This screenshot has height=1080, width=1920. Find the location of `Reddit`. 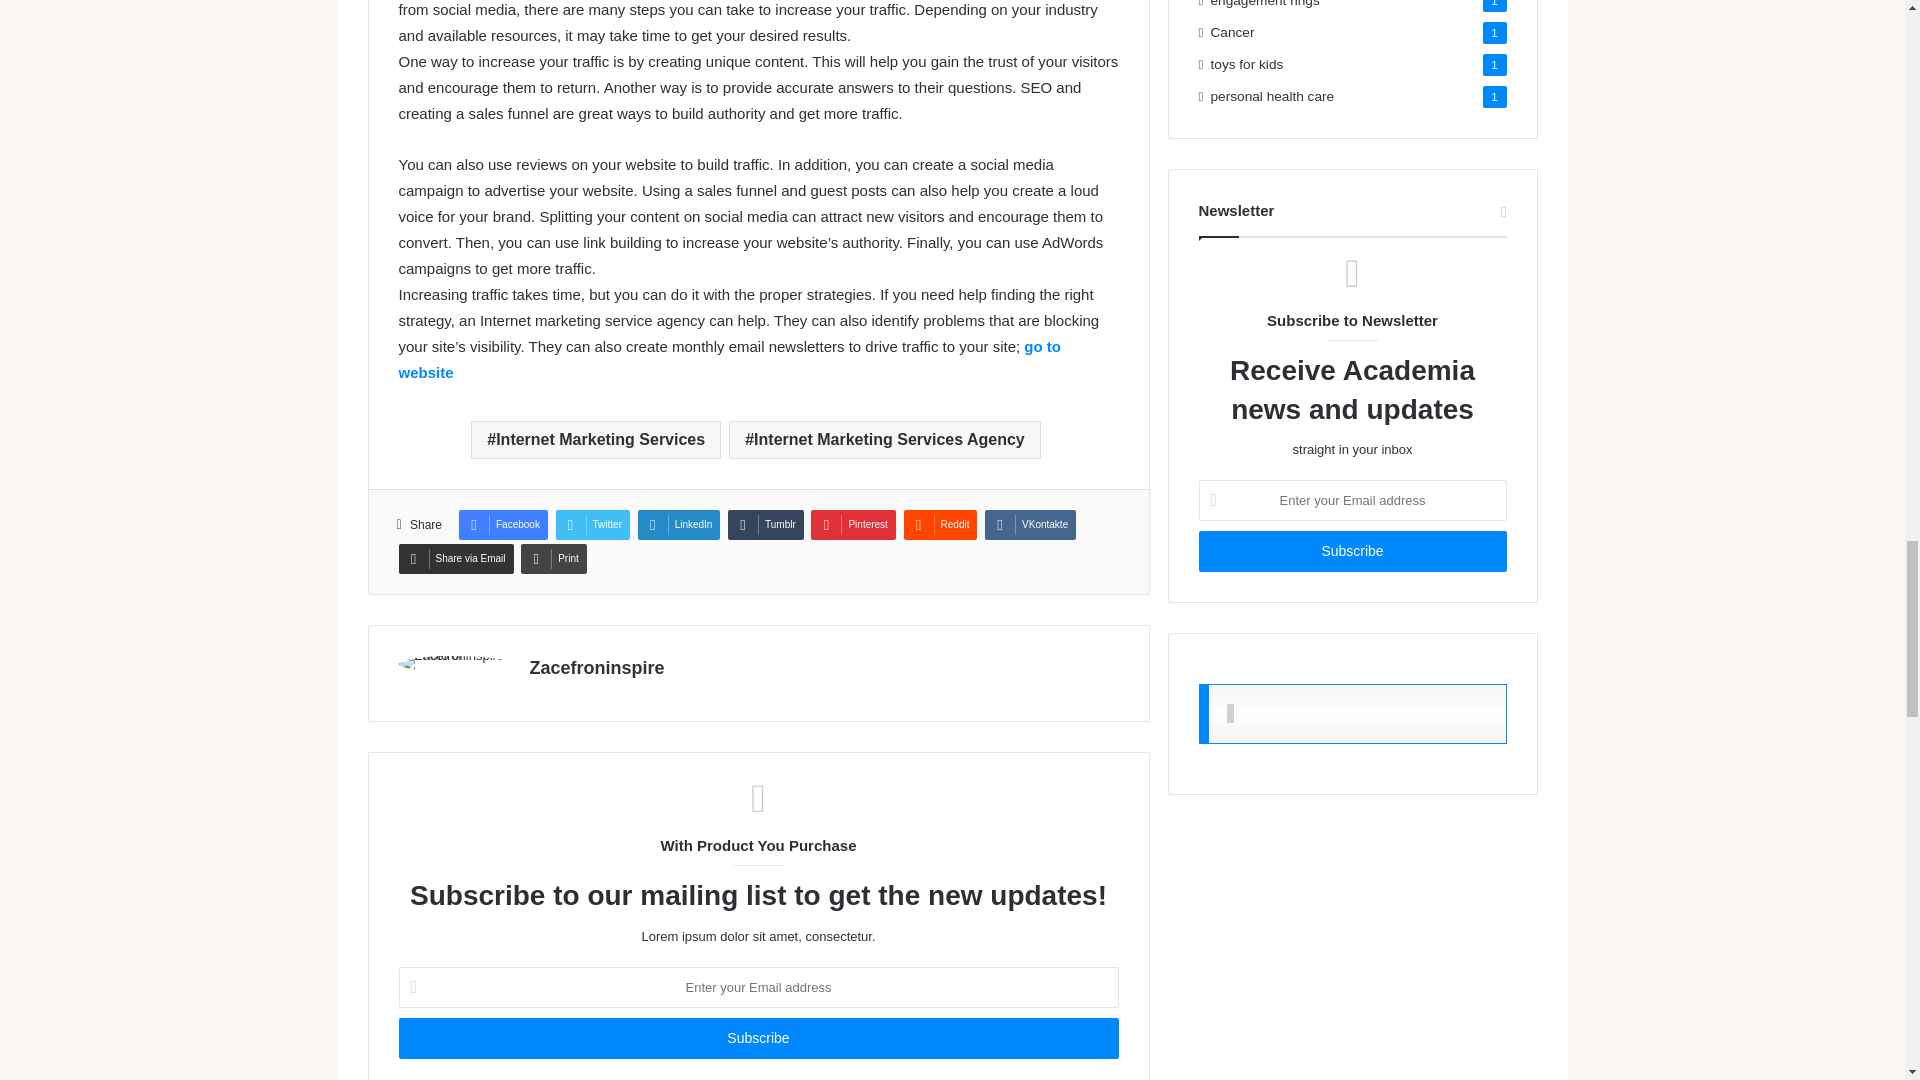

Reddit is located at coordinates (940, 524).